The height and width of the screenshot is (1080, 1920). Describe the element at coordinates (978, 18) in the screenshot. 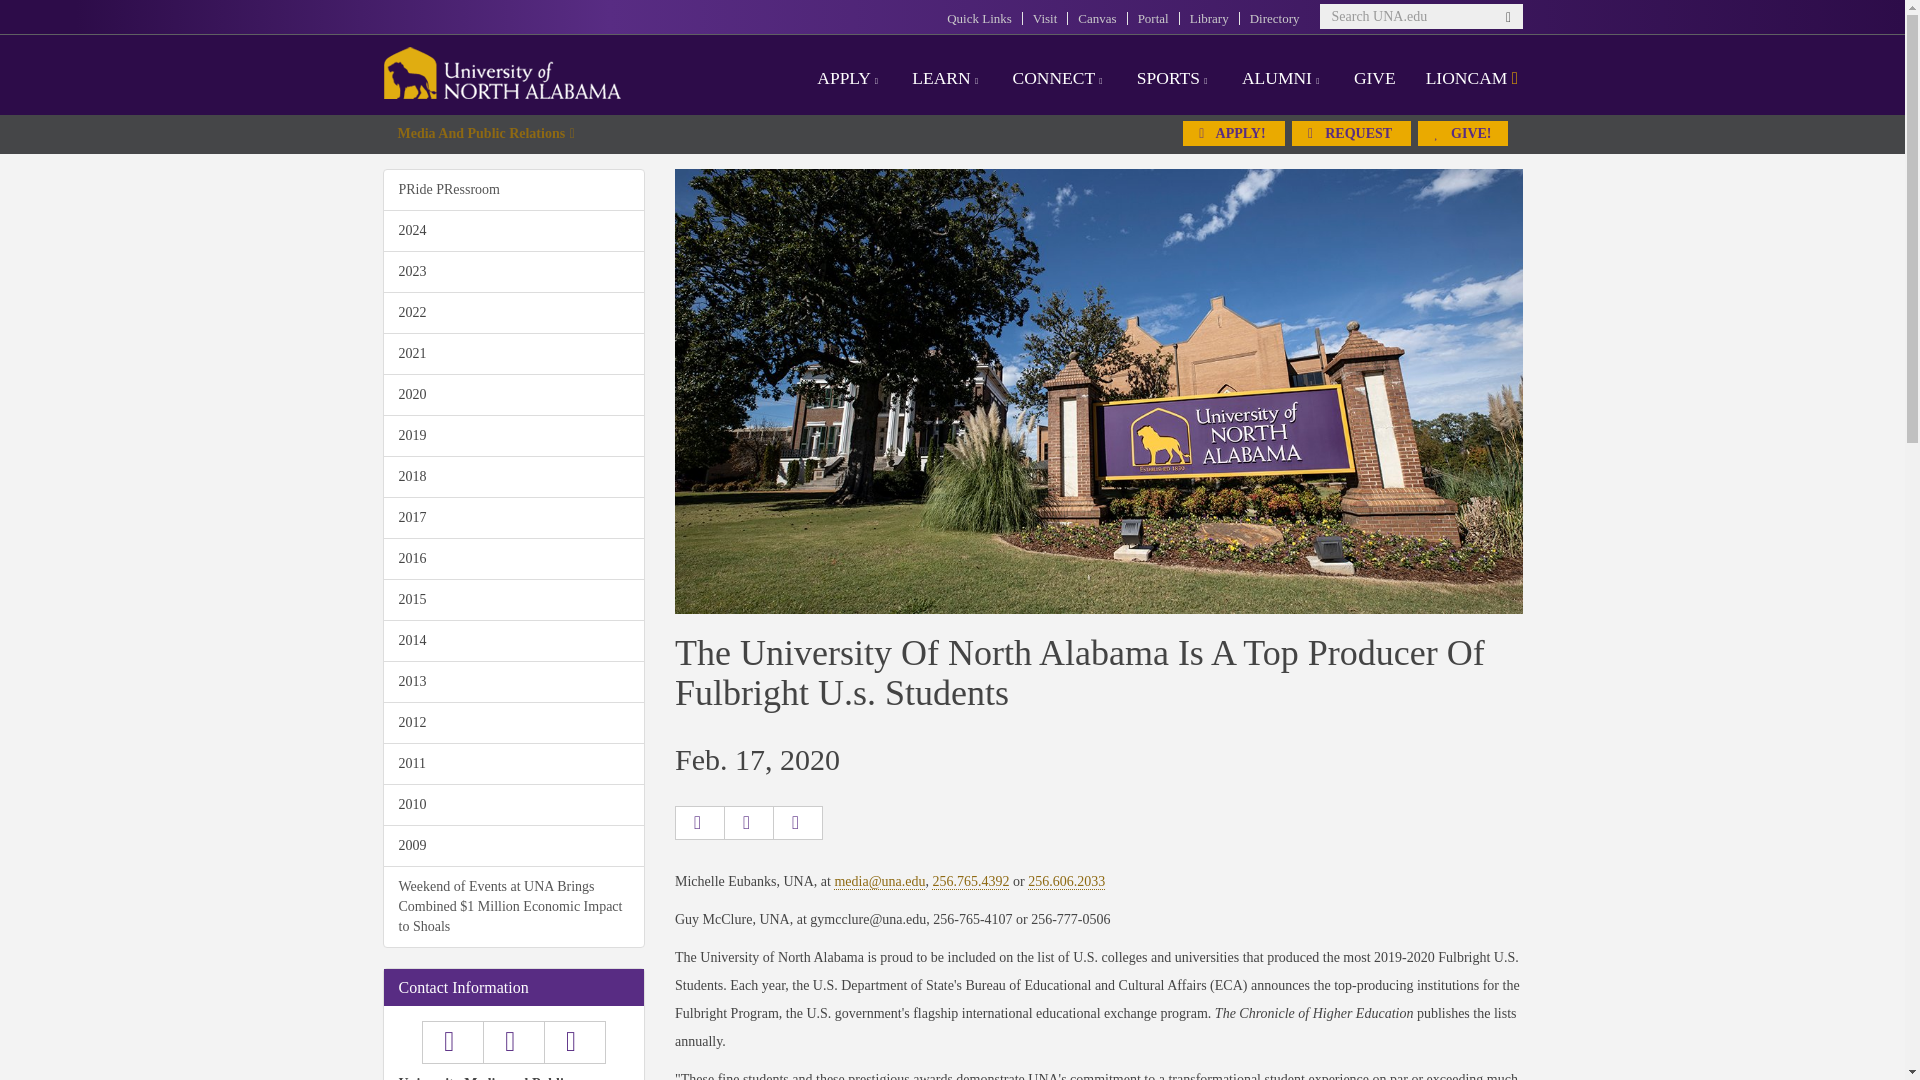

I see `Quick Links` at that location.